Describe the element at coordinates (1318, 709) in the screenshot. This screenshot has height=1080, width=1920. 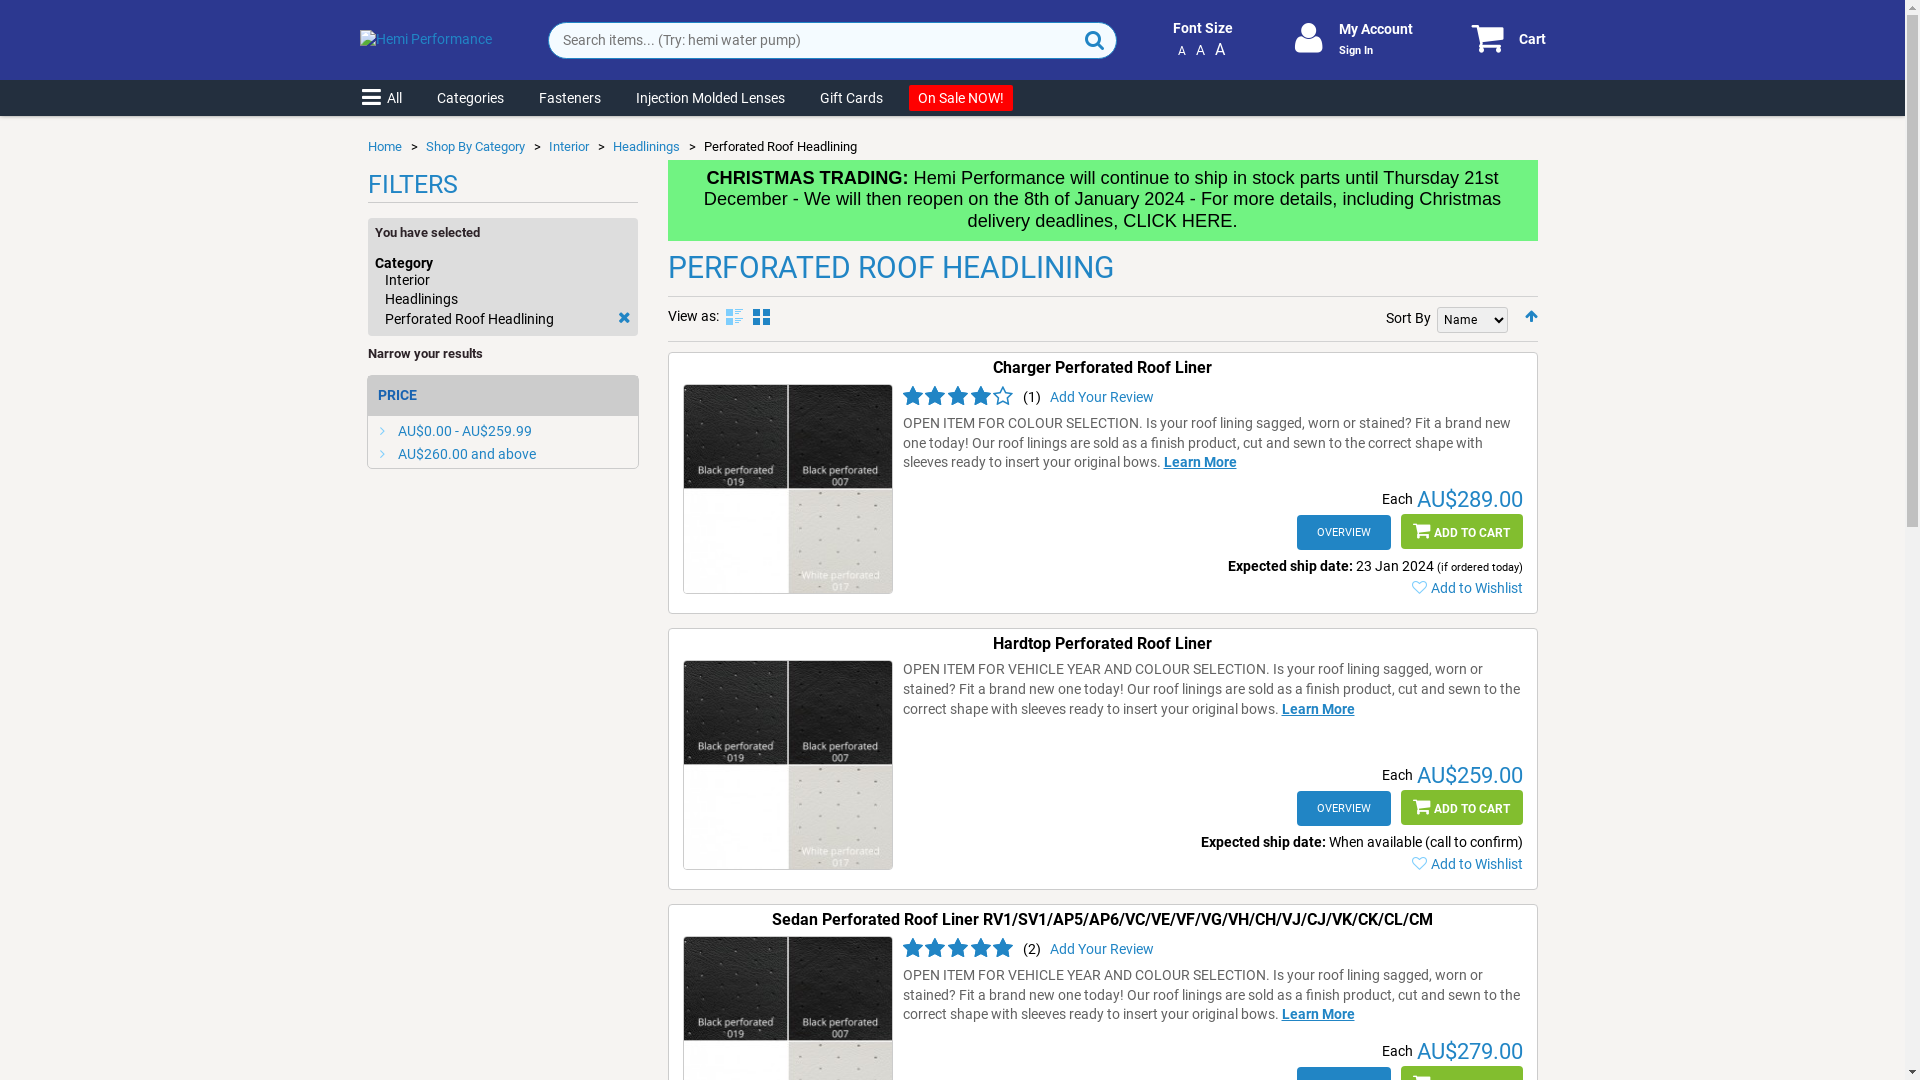
I see `Learn More` at that location.